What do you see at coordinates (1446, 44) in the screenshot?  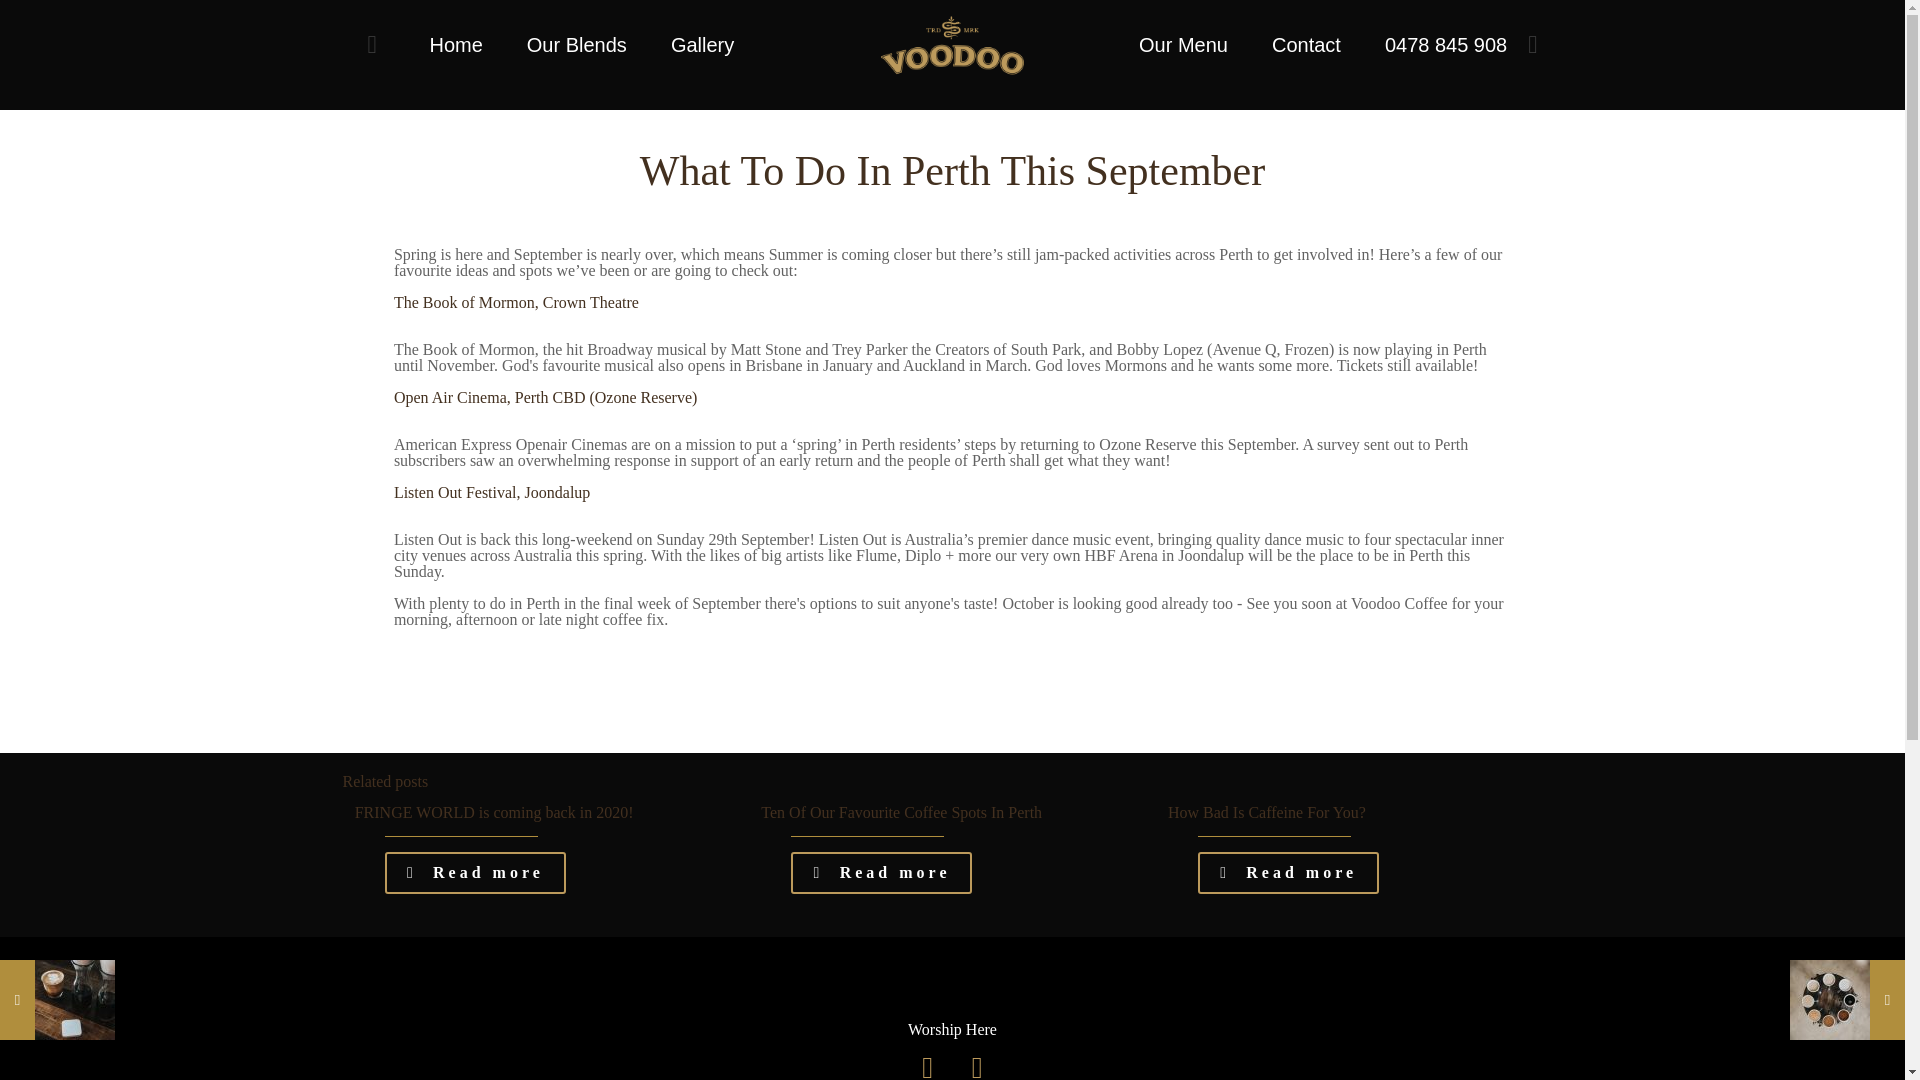 I see `0478 845 908` at bounding box center [1446, 44].